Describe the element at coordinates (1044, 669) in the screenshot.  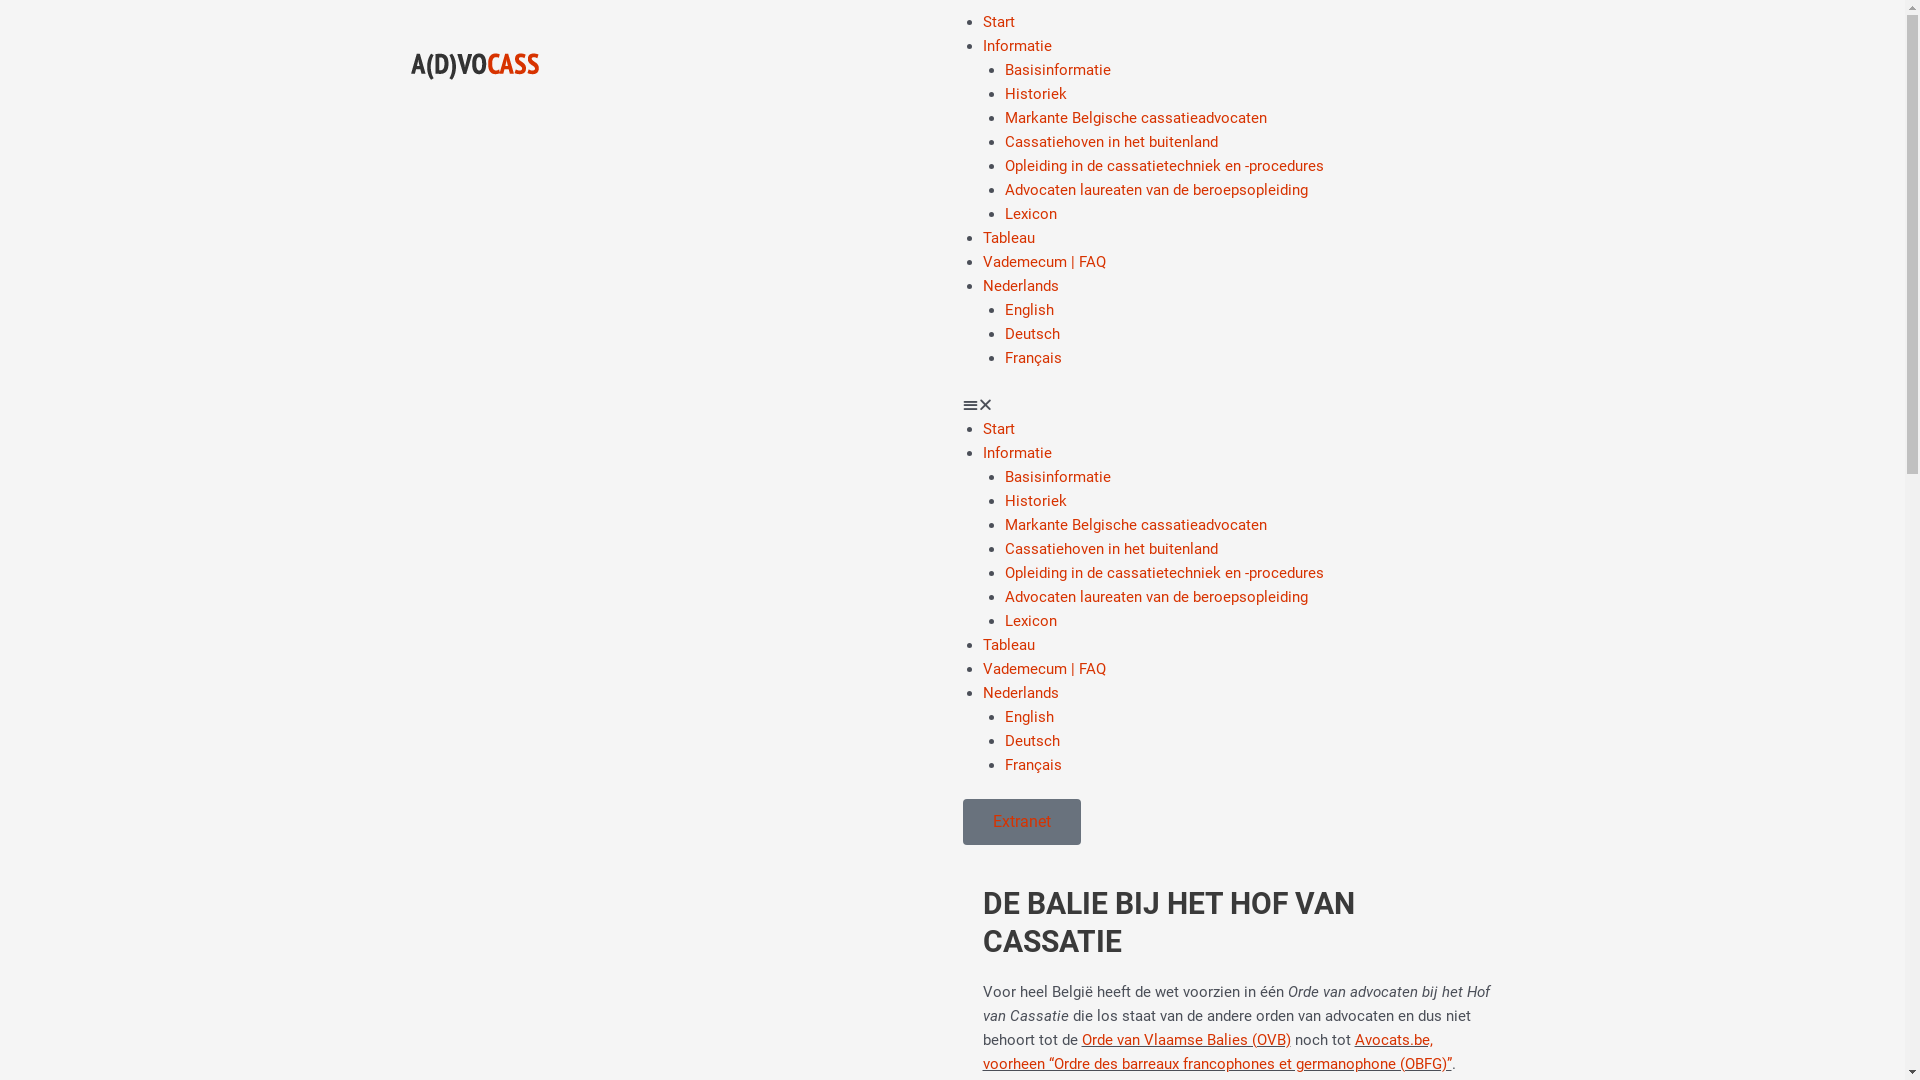
I see `Vademecum | FAQ` at that location.